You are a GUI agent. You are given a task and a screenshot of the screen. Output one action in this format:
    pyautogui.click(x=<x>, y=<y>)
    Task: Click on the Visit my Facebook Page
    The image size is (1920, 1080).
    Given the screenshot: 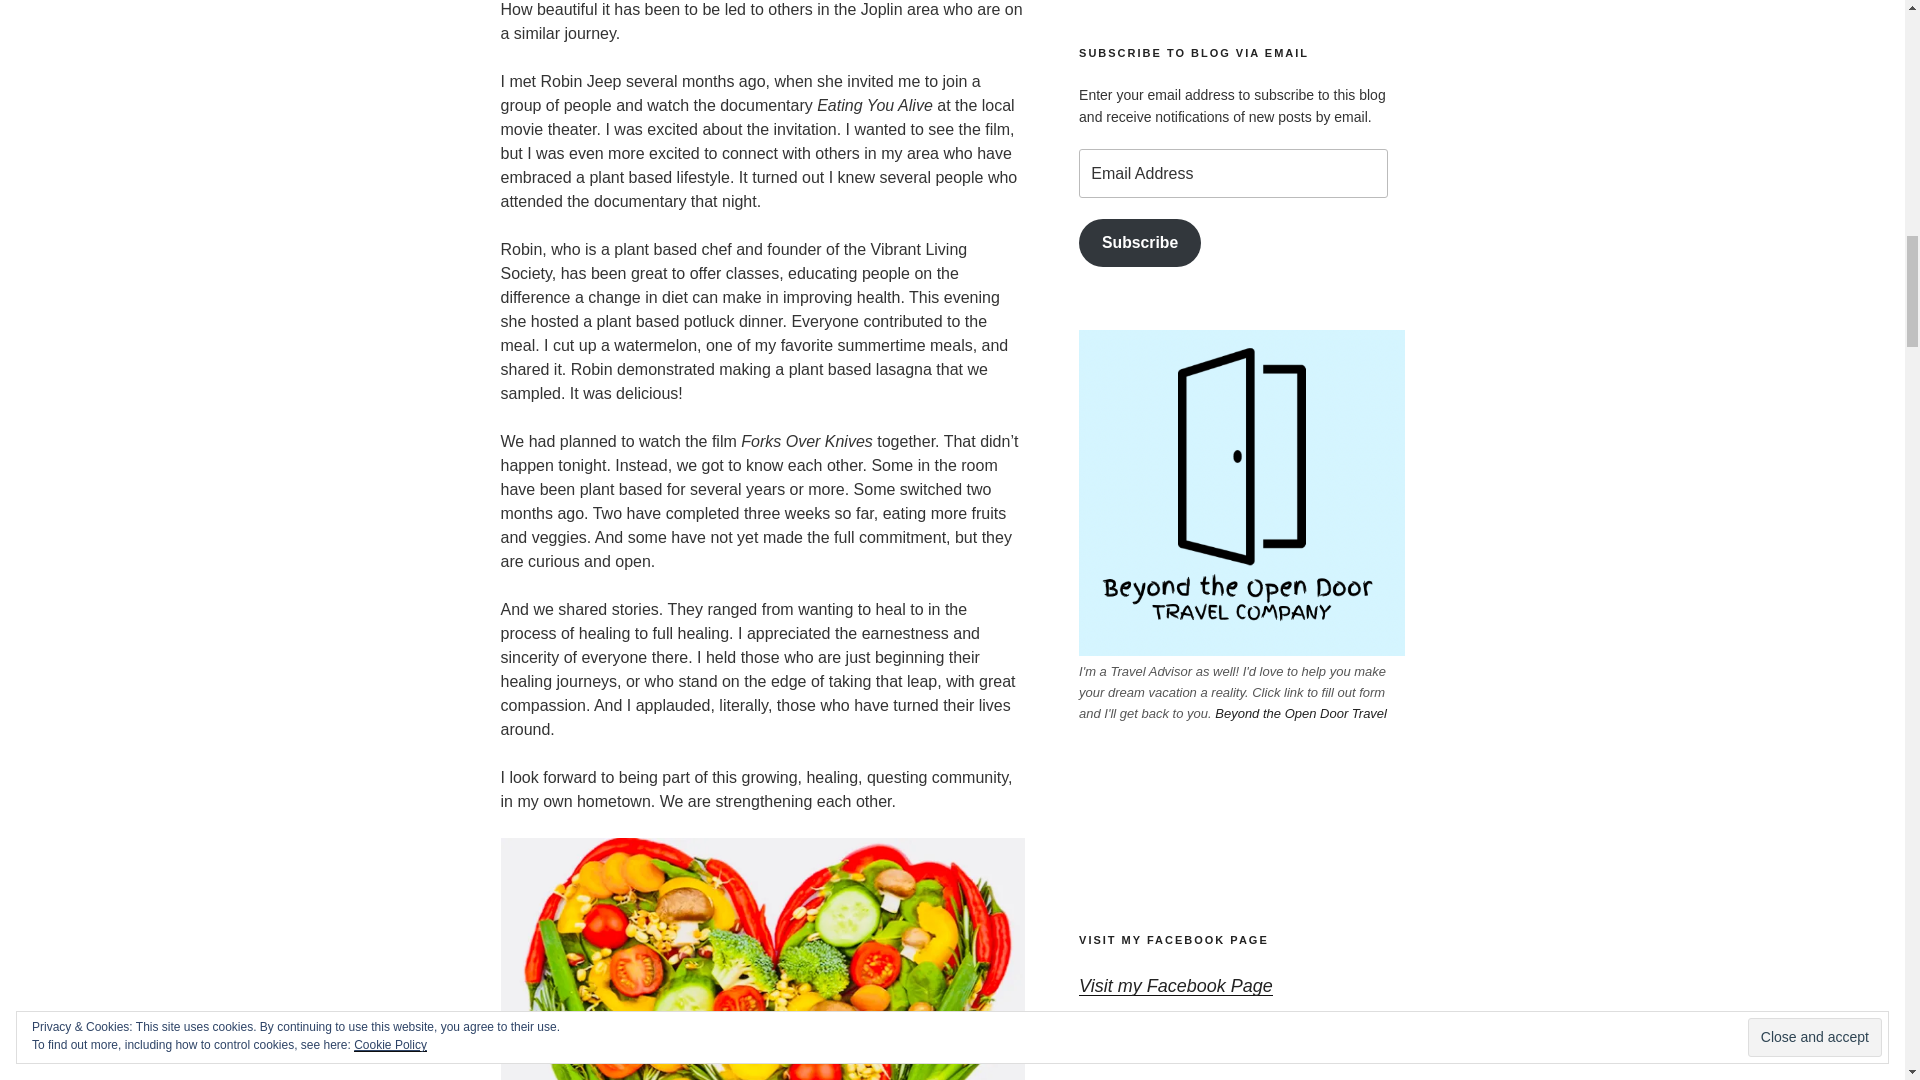 What is the action you would take?
    pyautogui.click(x=1176, y=986)
    